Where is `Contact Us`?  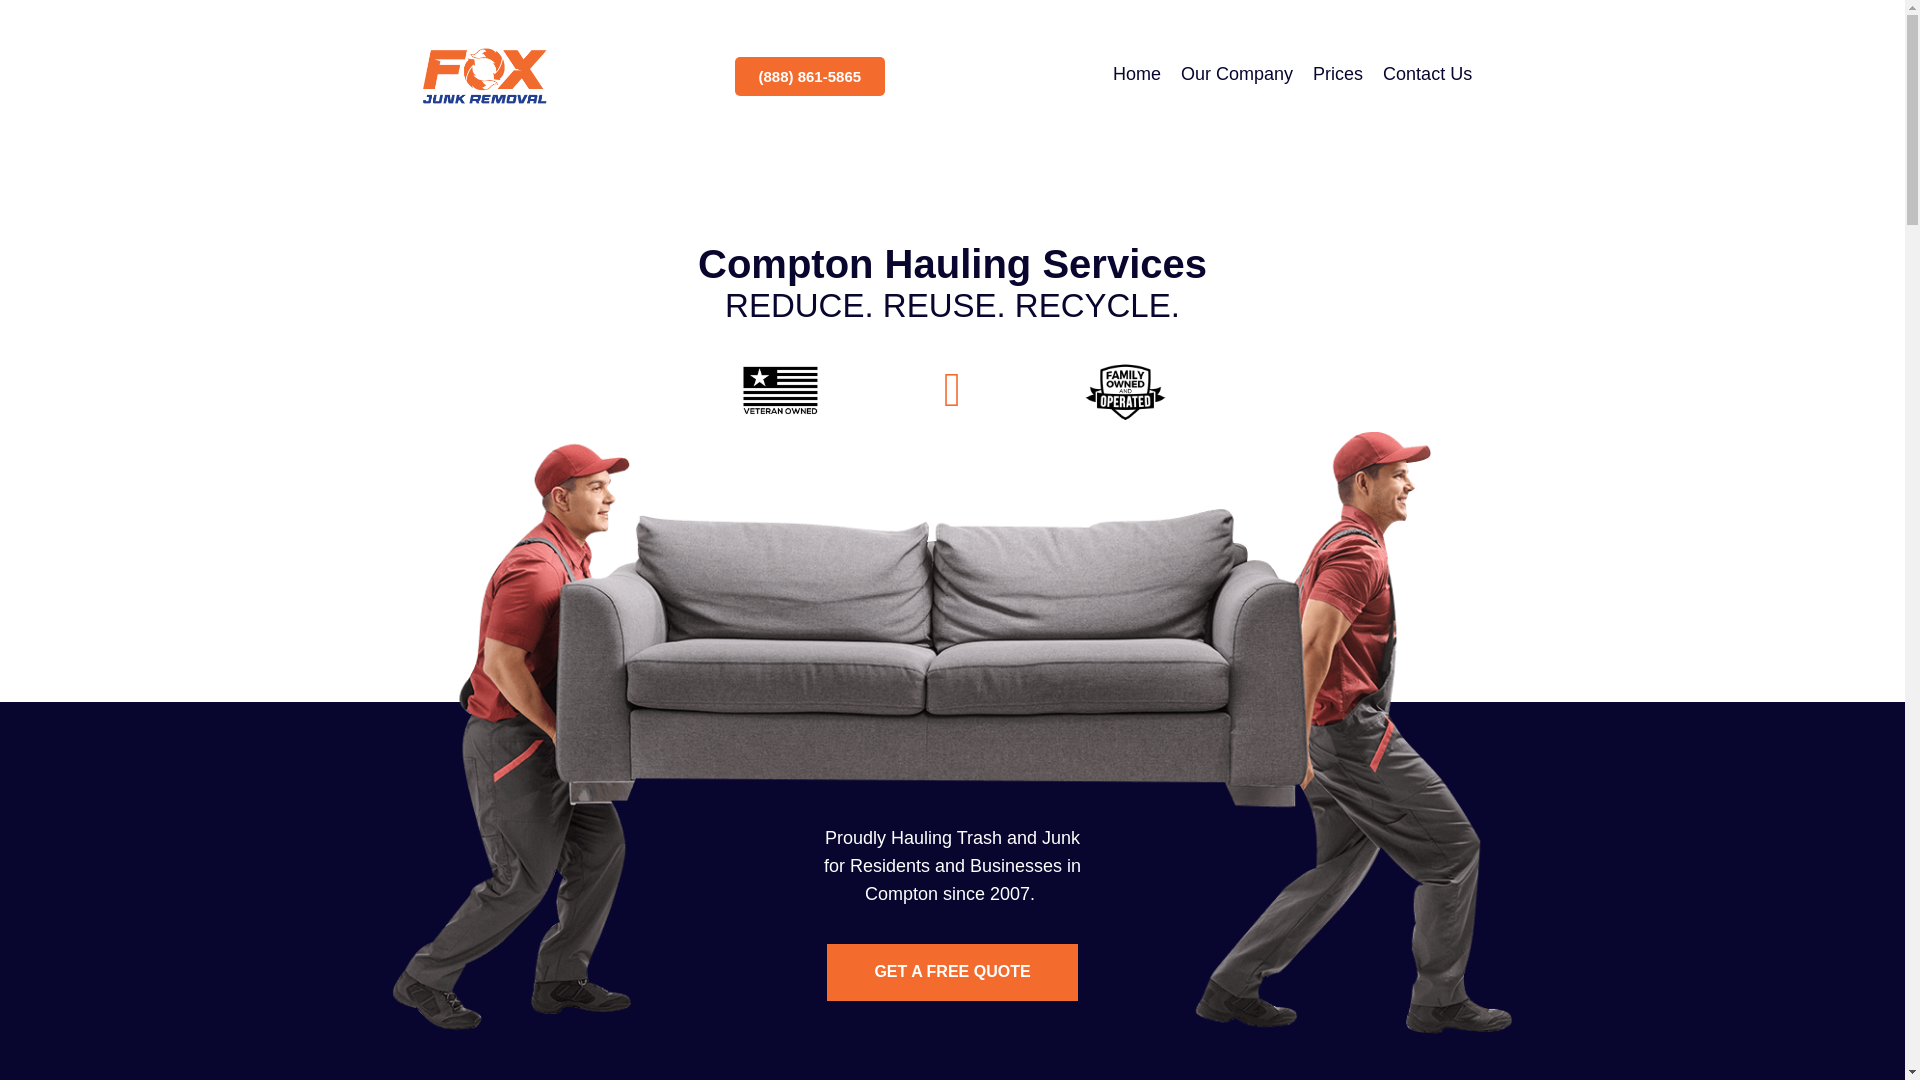
Contact Us is located at coordinates (1427, 76).